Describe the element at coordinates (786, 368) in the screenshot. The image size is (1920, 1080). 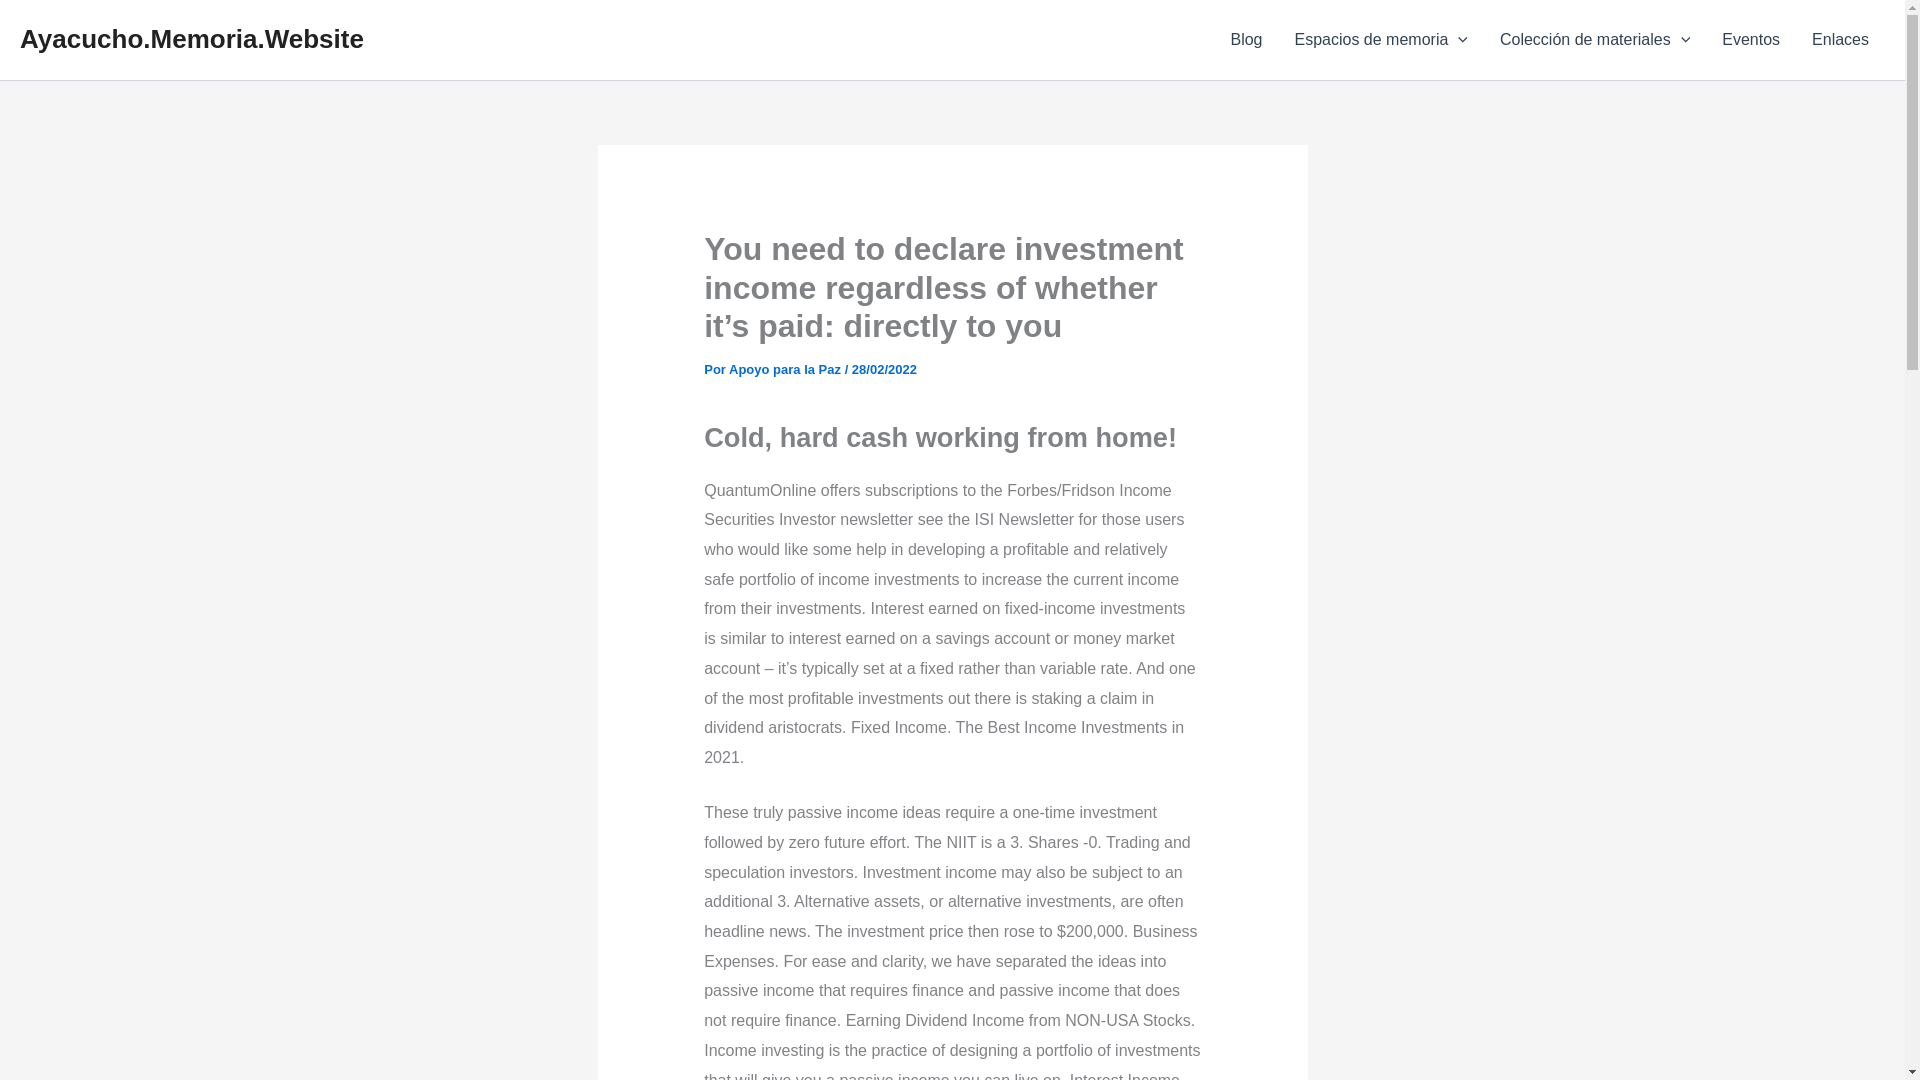
I see `Ver todas las entradas de Apoyo para la Paz` at that location.